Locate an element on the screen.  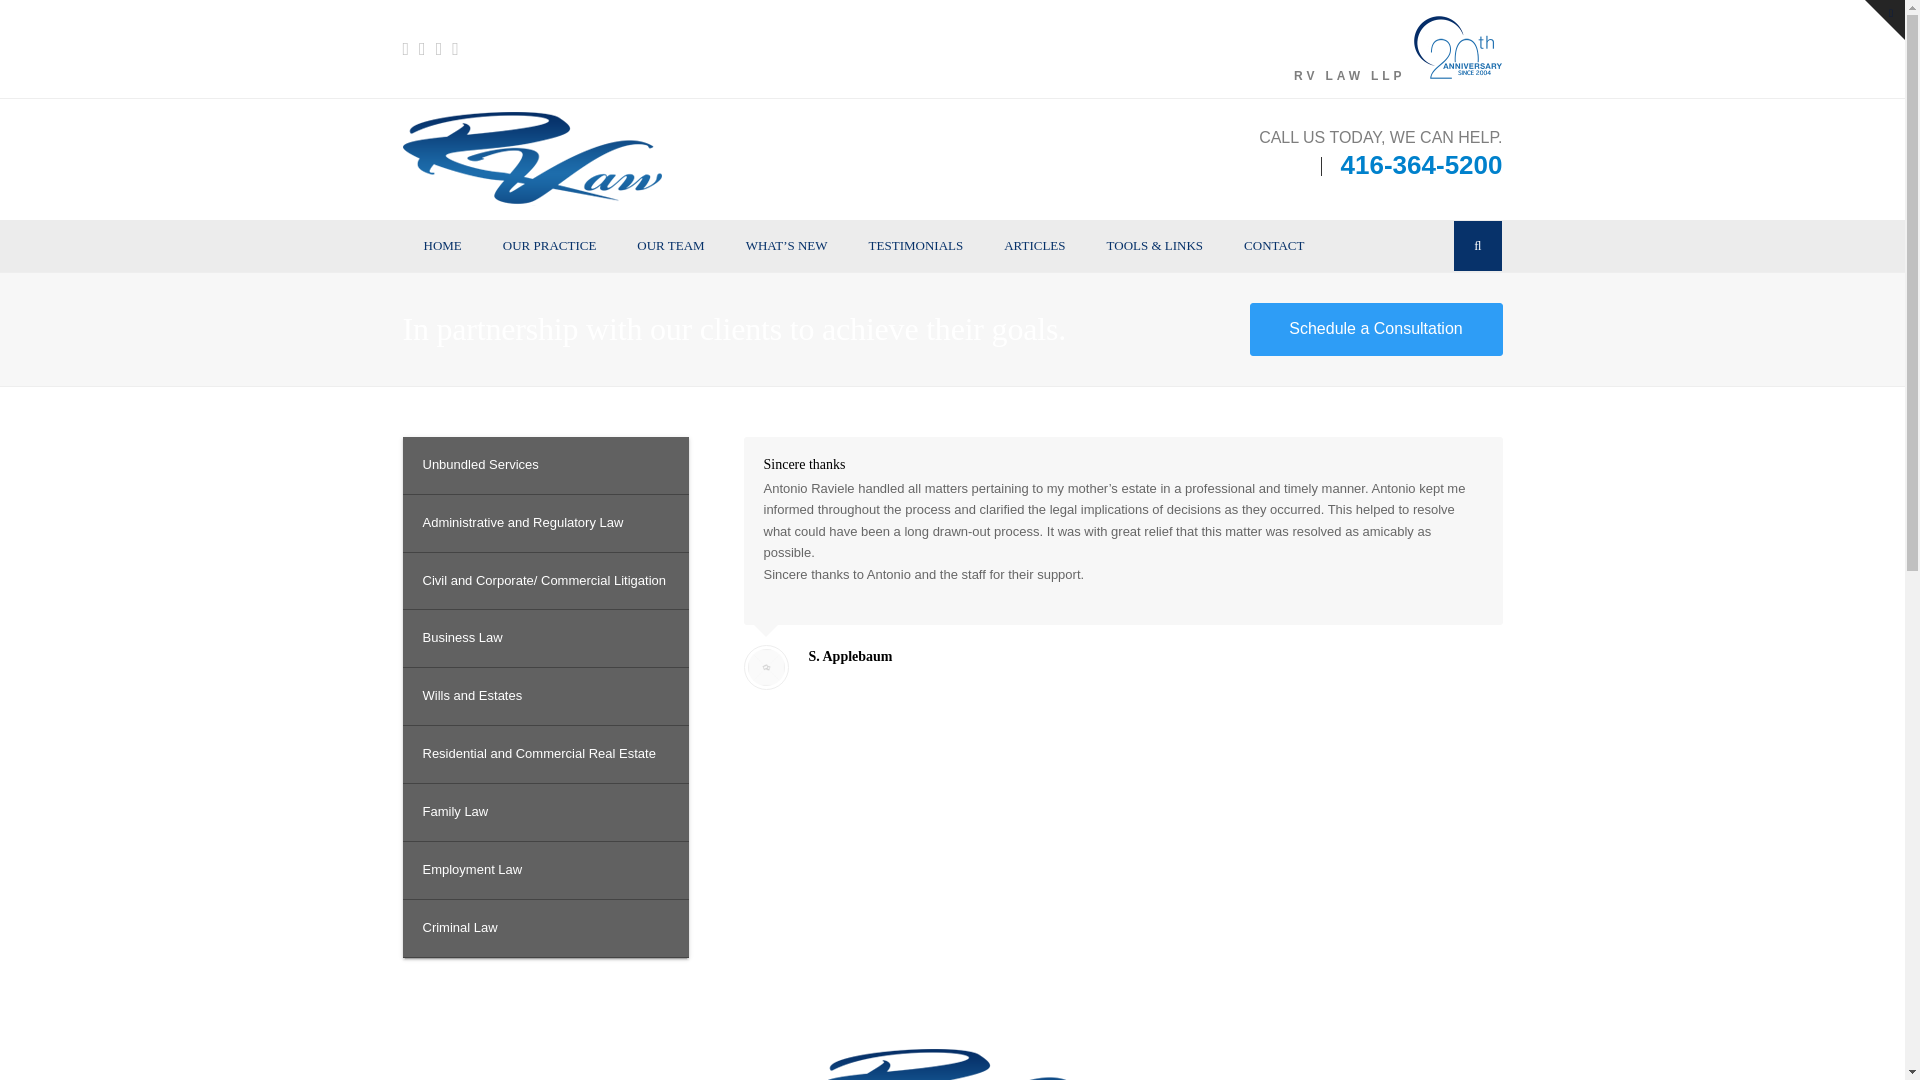
416-364-5200 is located at coordinates (1422, 165).